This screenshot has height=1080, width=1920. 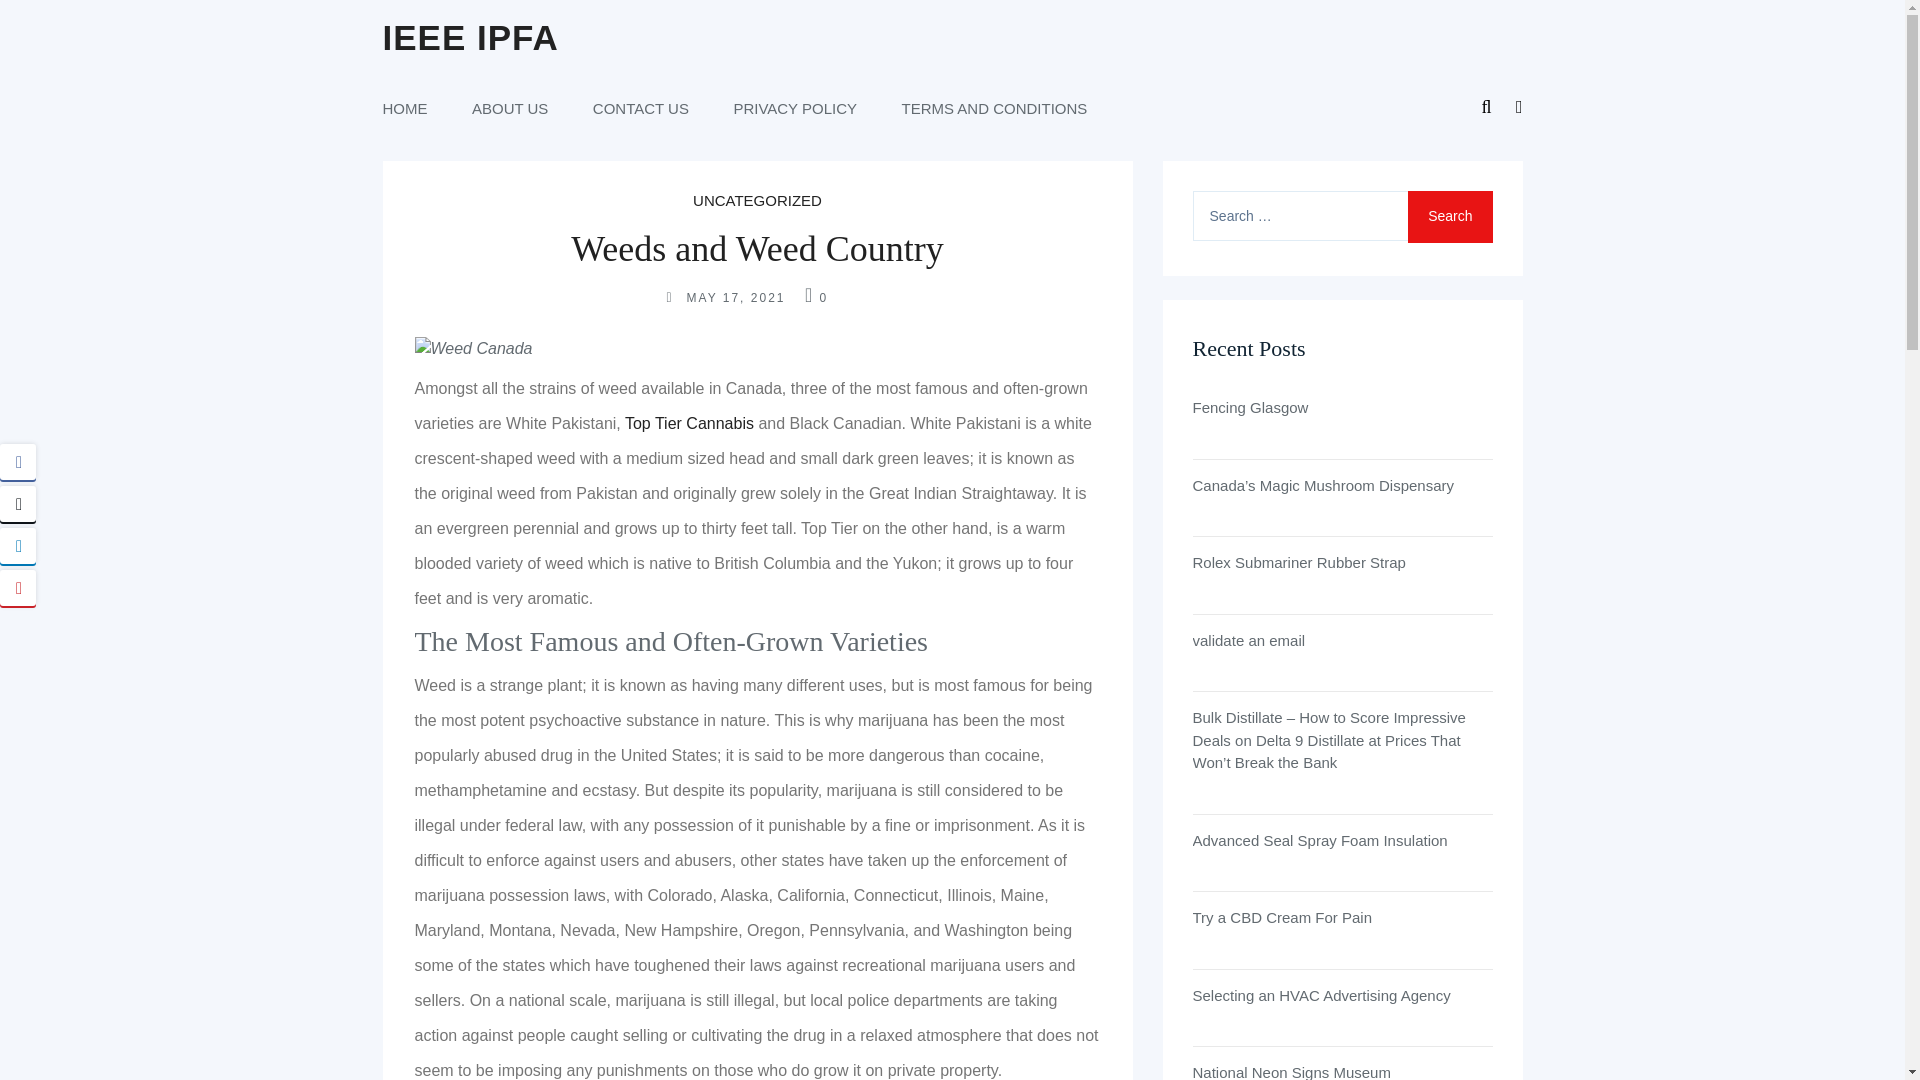 I want to click on UNCATEGORIZED, so click(x=757, y=200).